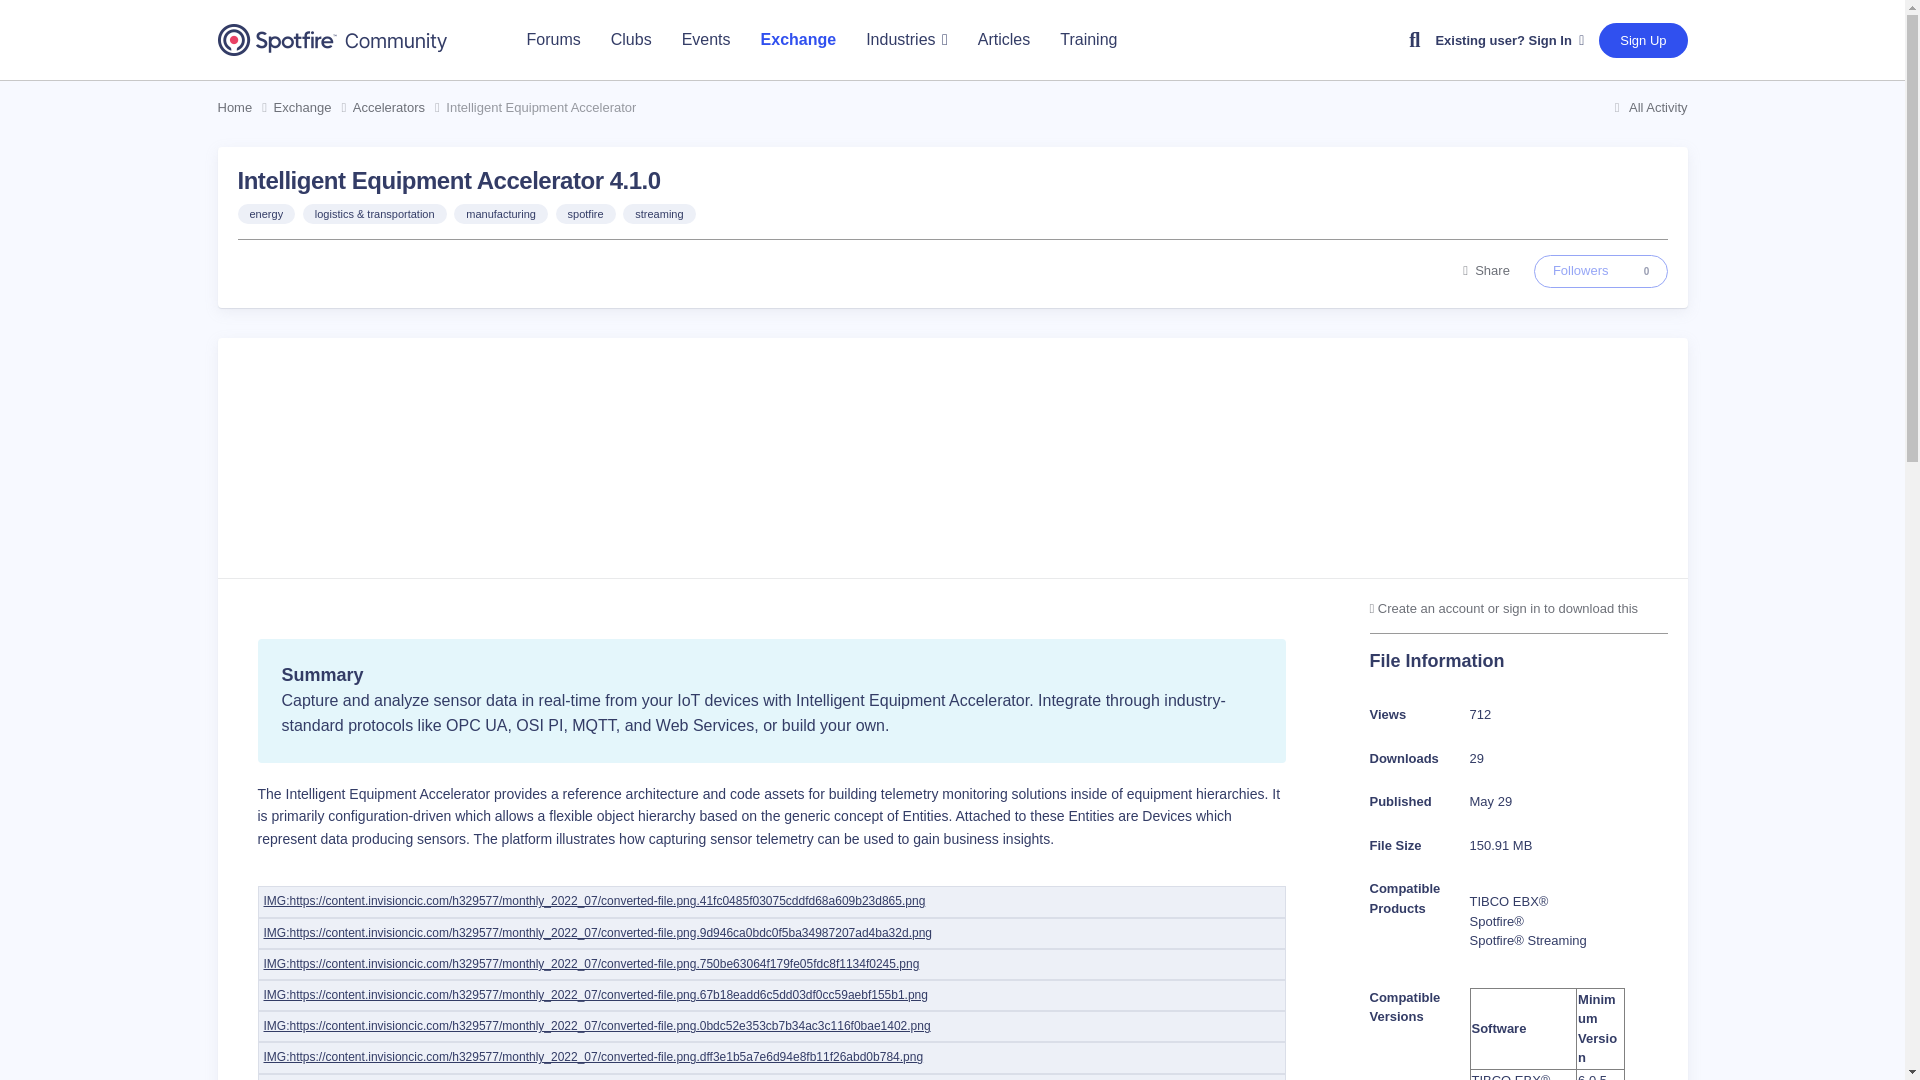 The height and width of the screenshot is (1080, 1920). What do you see at coordinates (500, 214) in the screenshot?
I see `Find other content tagged with 'manufacturing'` at bounding box center [500, 214].